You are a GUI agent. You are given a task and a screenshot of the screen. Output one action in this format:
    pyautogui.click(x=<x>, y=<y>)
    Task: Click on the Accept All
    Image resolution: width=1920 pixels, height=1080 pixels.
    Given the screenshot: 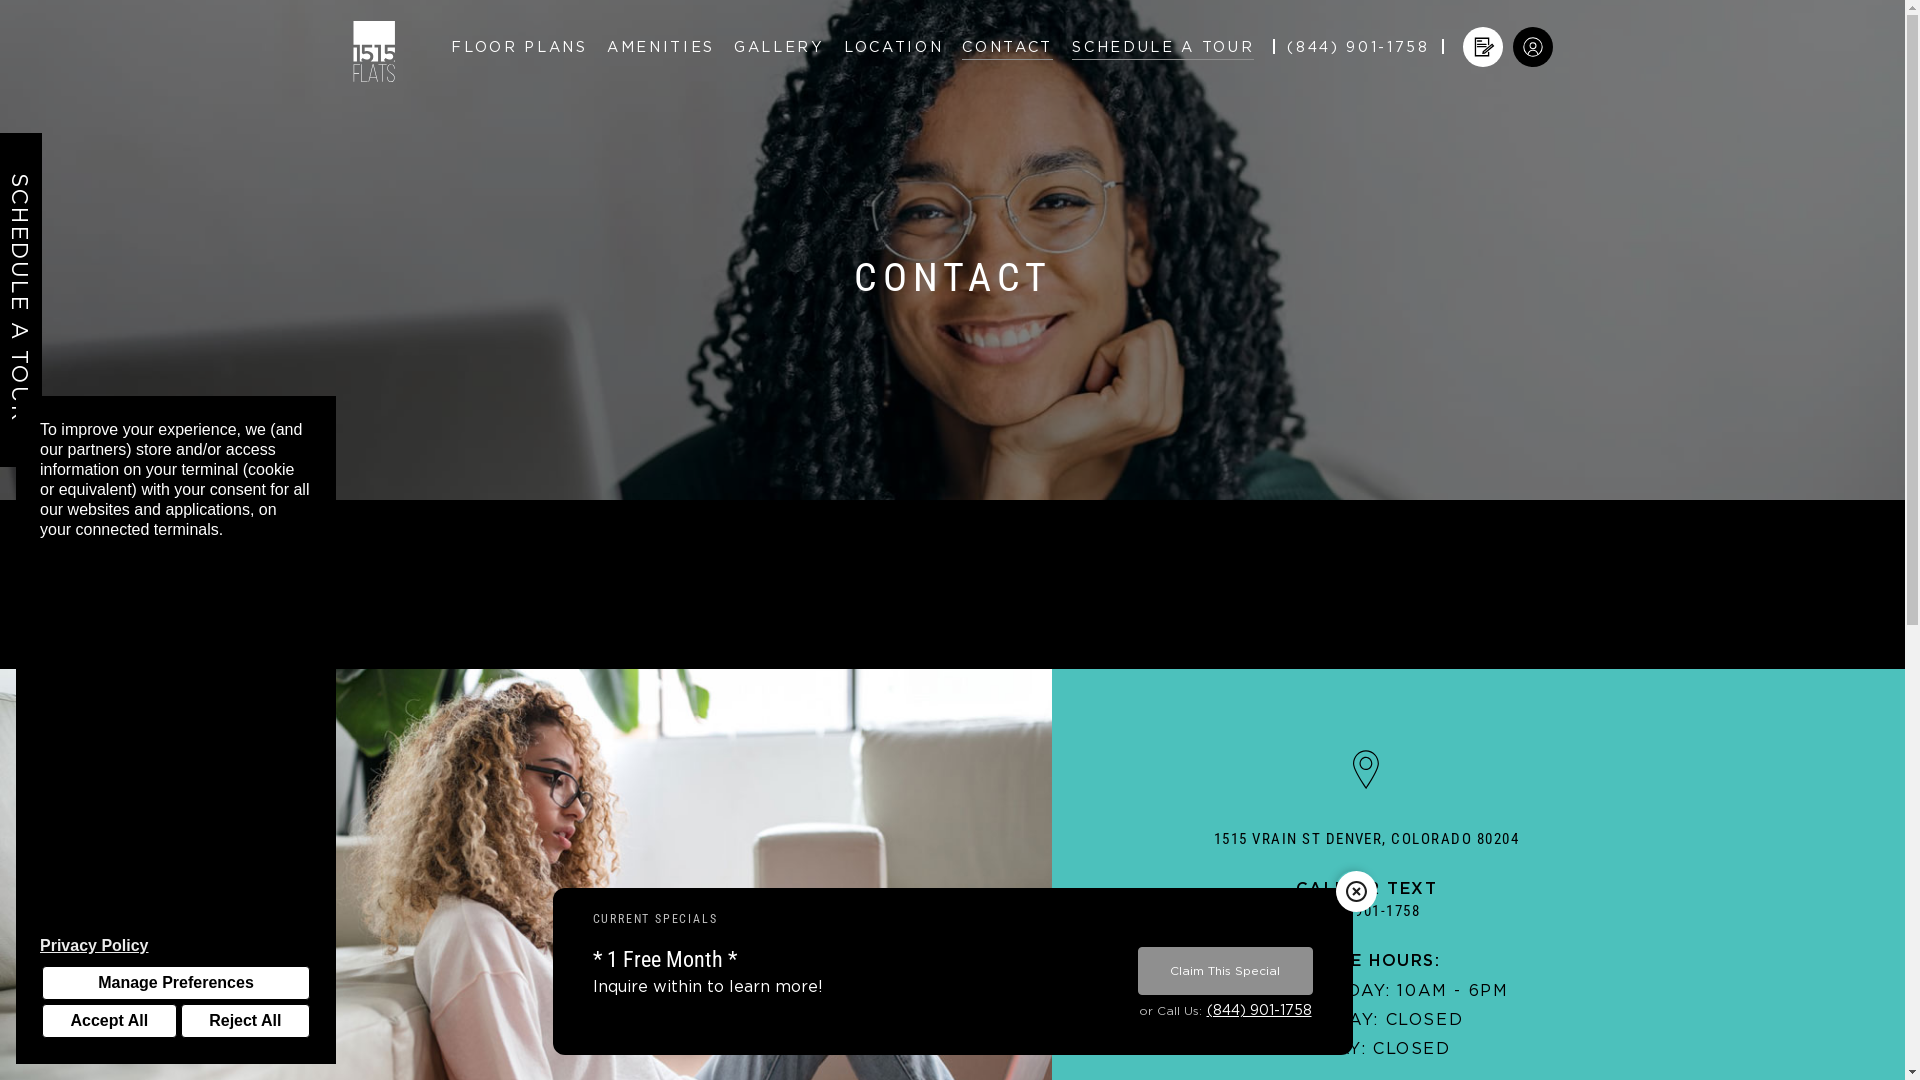 What is the action you would take?
    pyautogui.click(x=110, y=1021)
    